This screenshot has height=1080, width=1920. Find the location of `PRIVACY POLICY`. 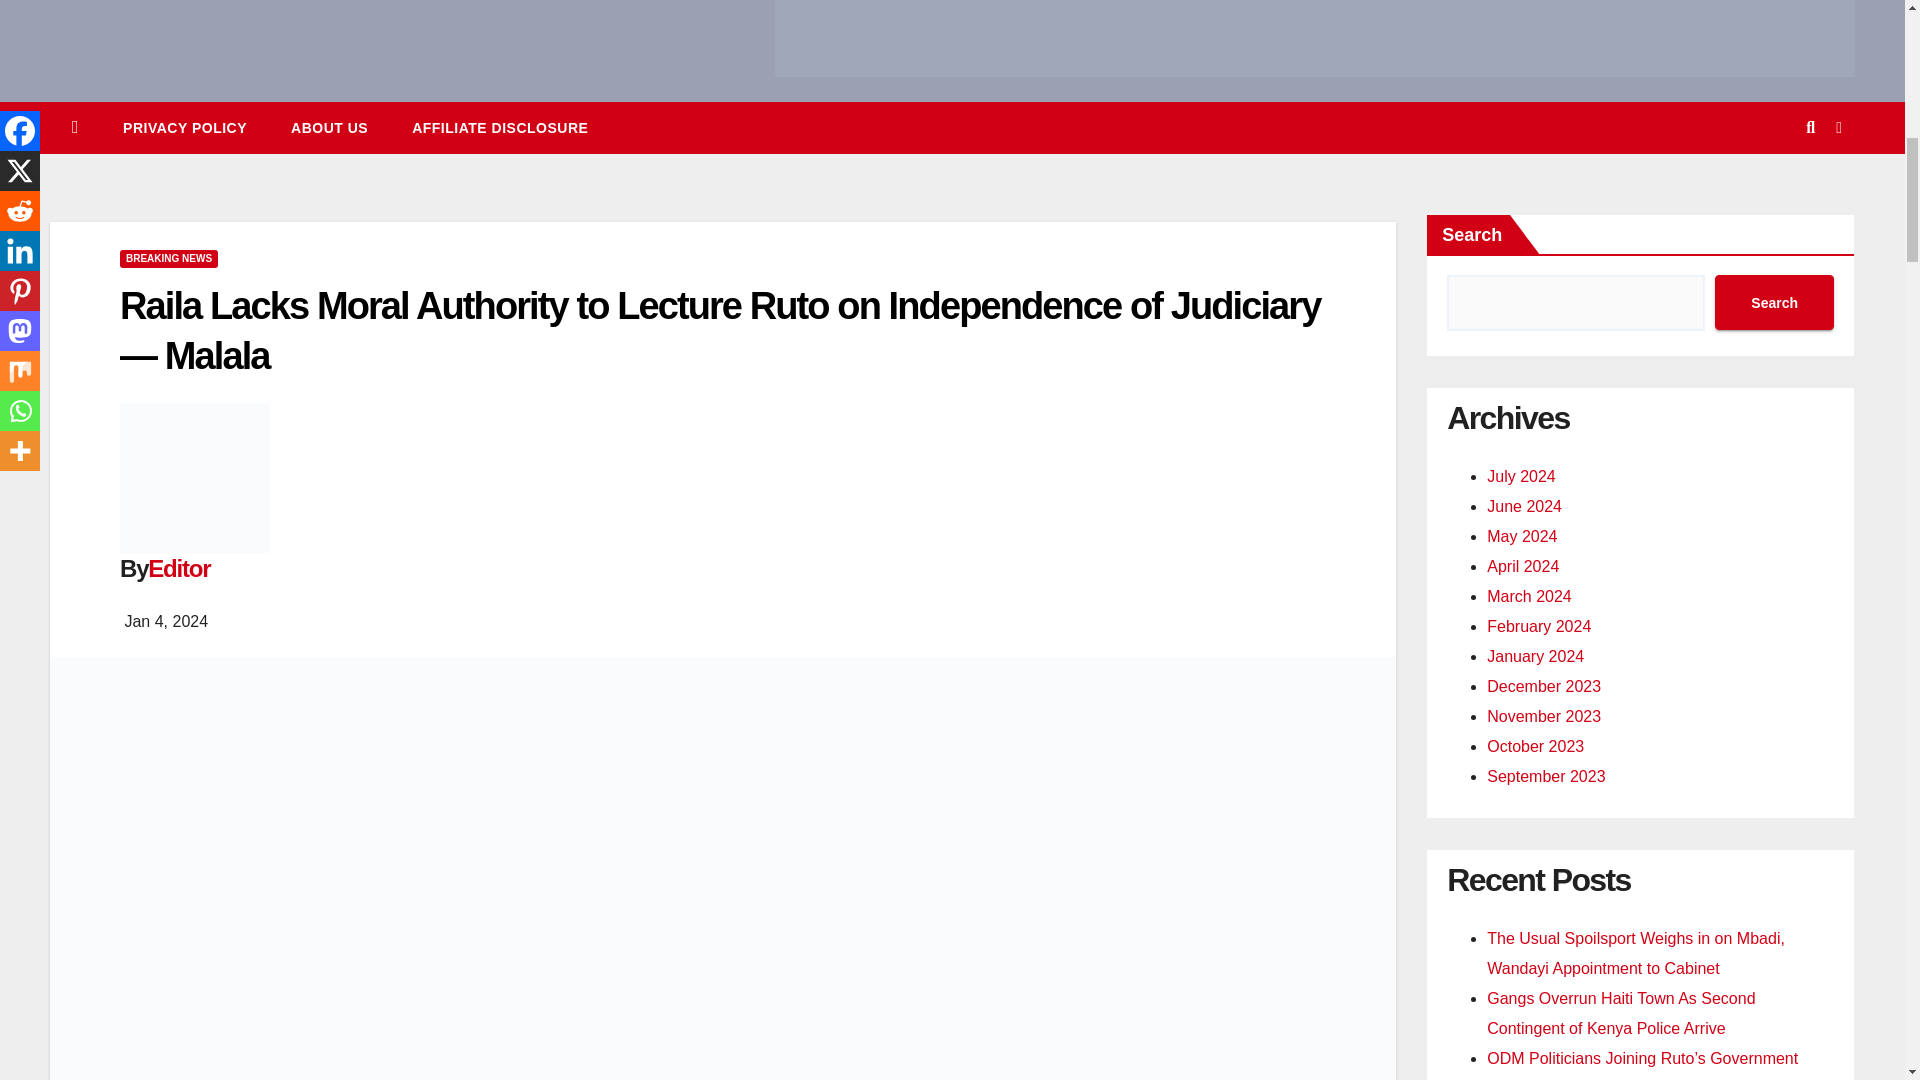

PRIVACY POLICY is located at coordinates (184, 128).